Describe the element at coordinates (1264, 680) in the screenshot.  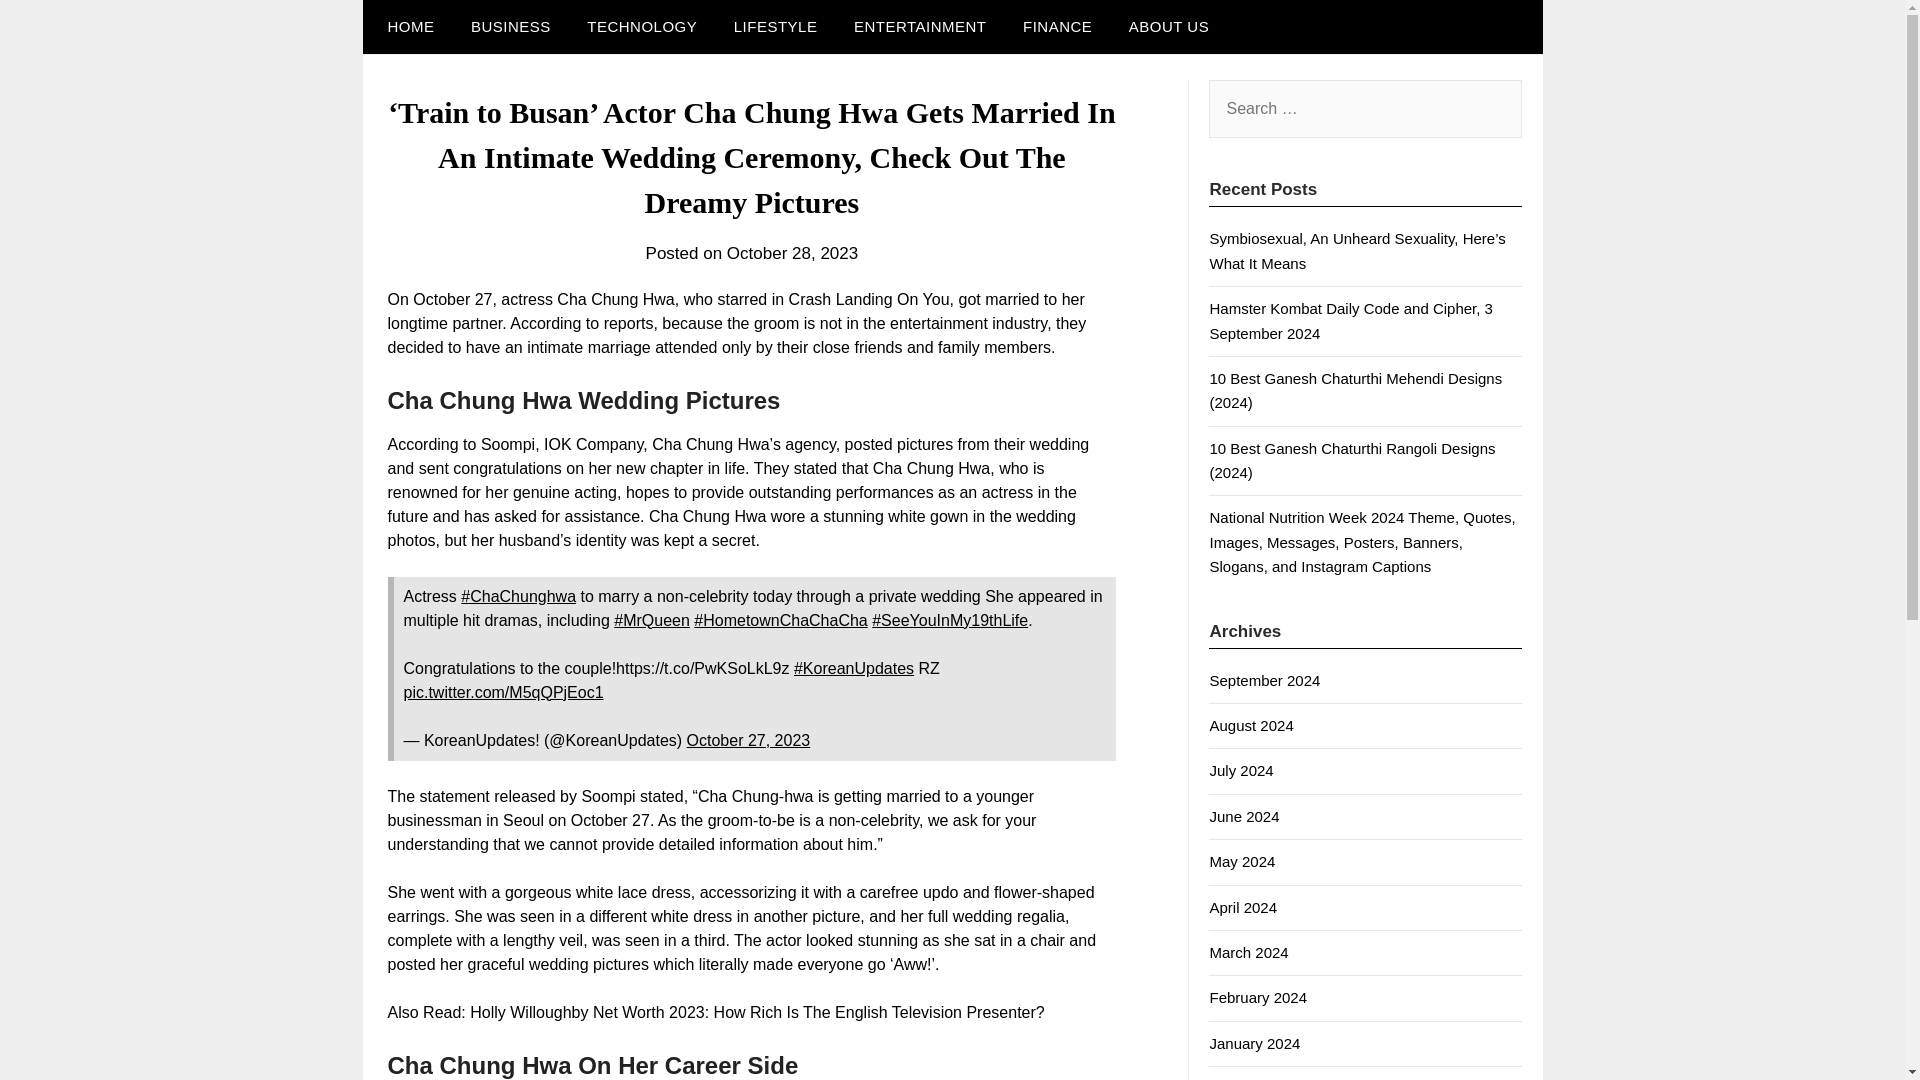
I see `September 2024` at that location.